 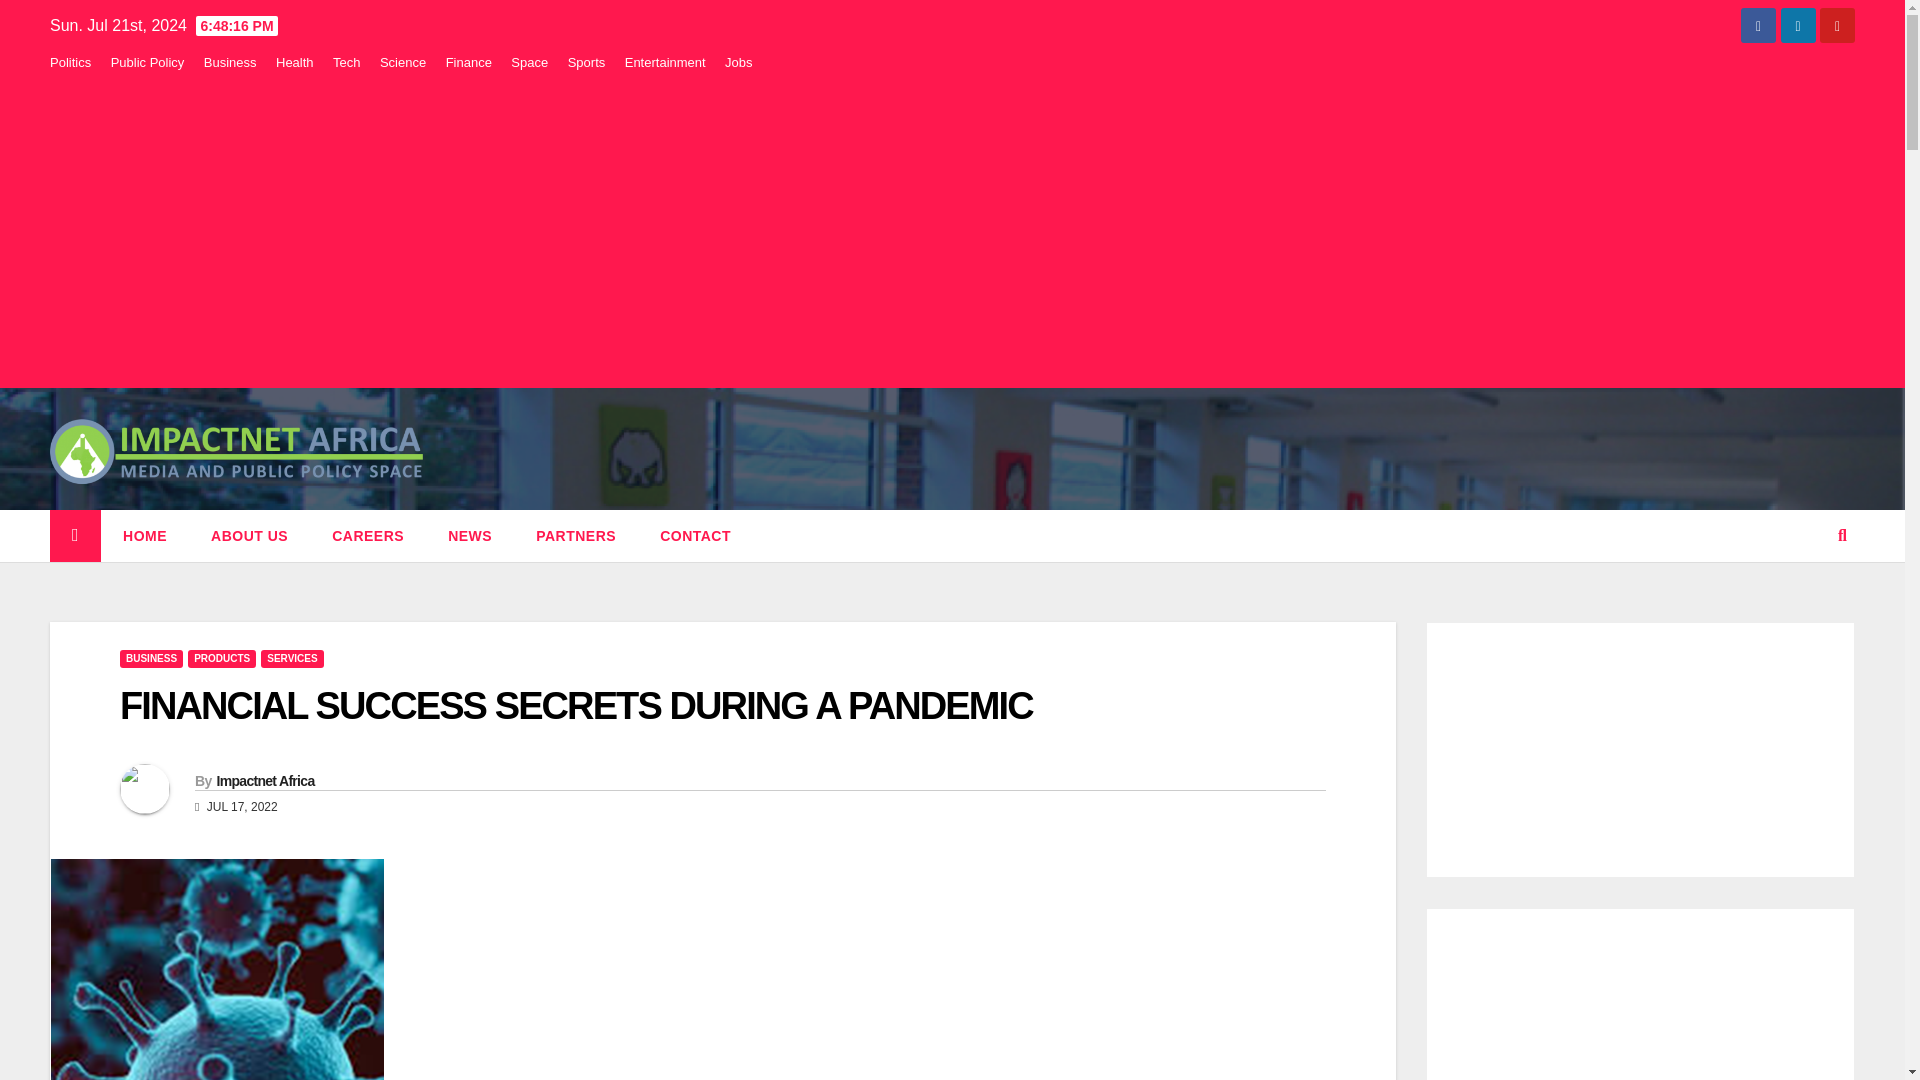 What do you see at coordinates (576, 705) in the screenshot?
I see `FINANCIAL SUCCESS SECRETS DURING A PANDEMIC` at bounding box center [576, 705].